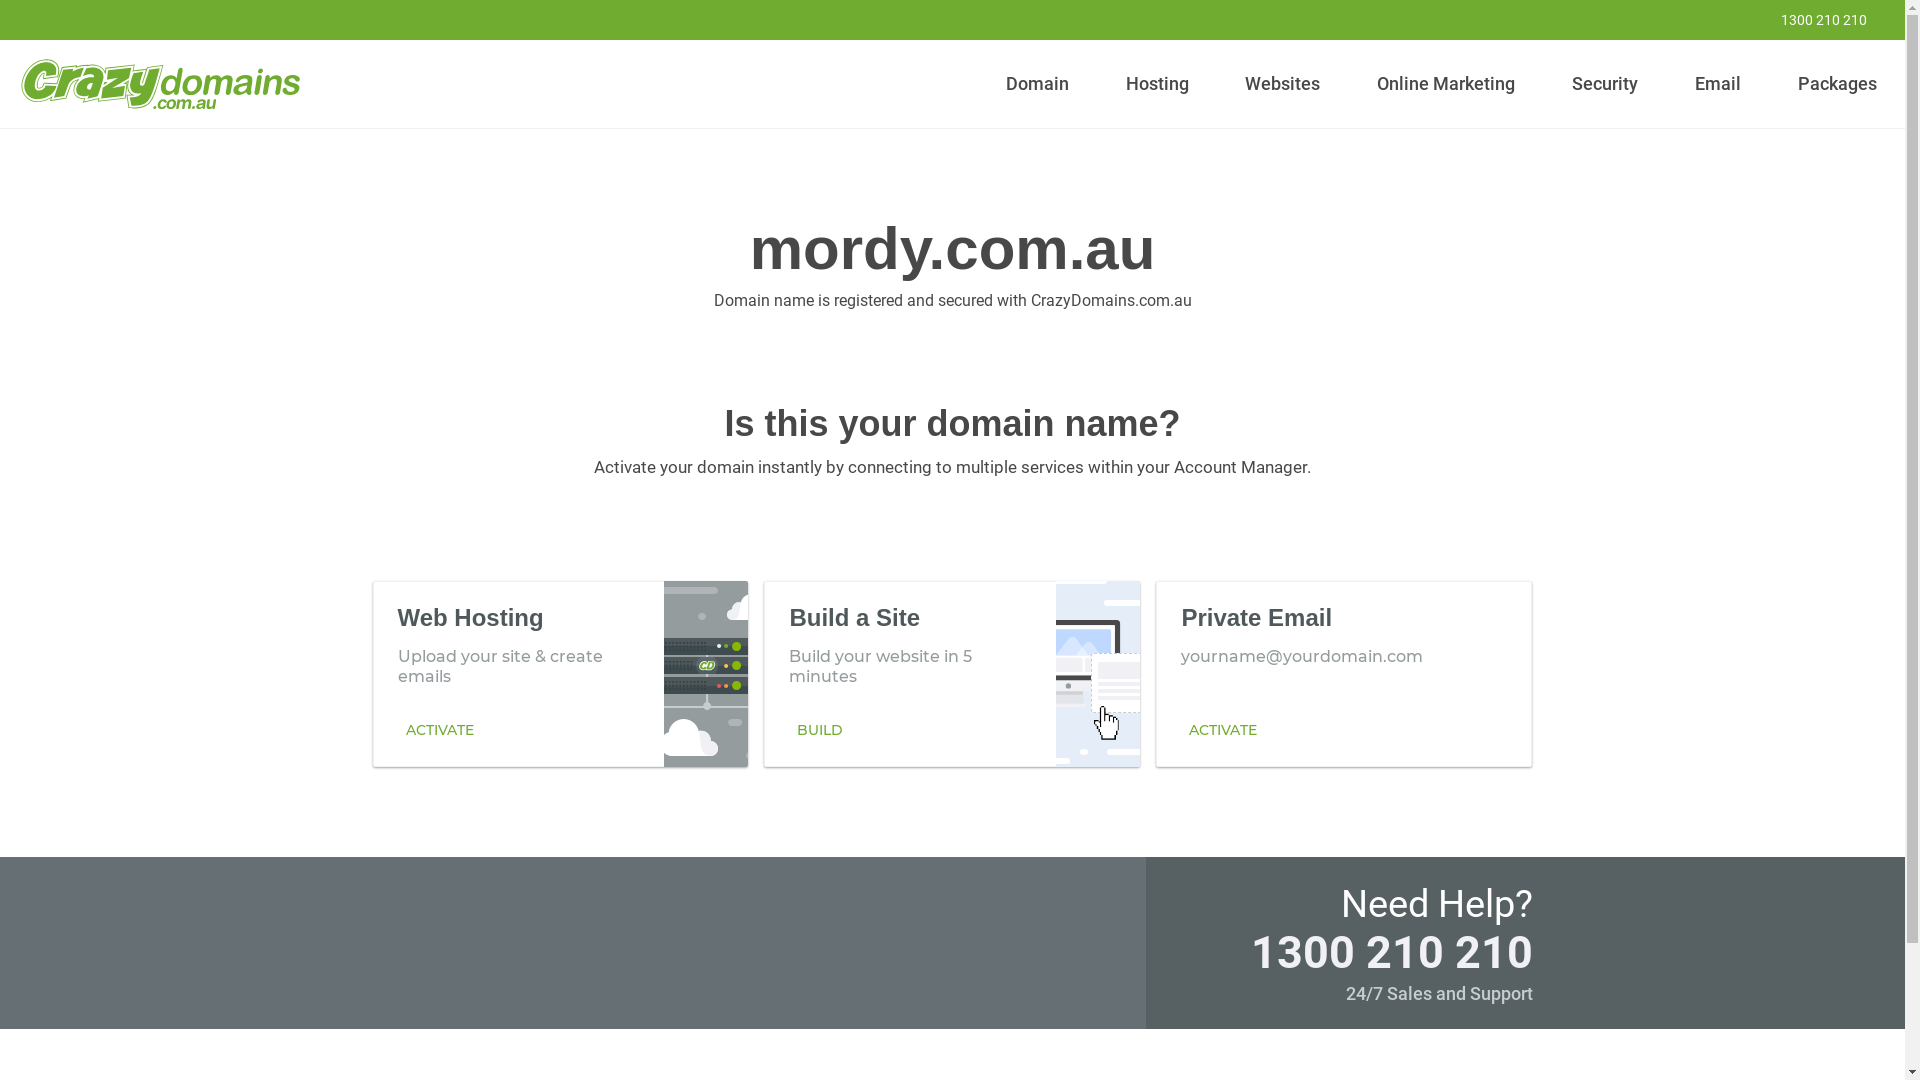 This screenshot has width=1920, height=1080. I want to click on 1300 210 210, so click(1391, 952).